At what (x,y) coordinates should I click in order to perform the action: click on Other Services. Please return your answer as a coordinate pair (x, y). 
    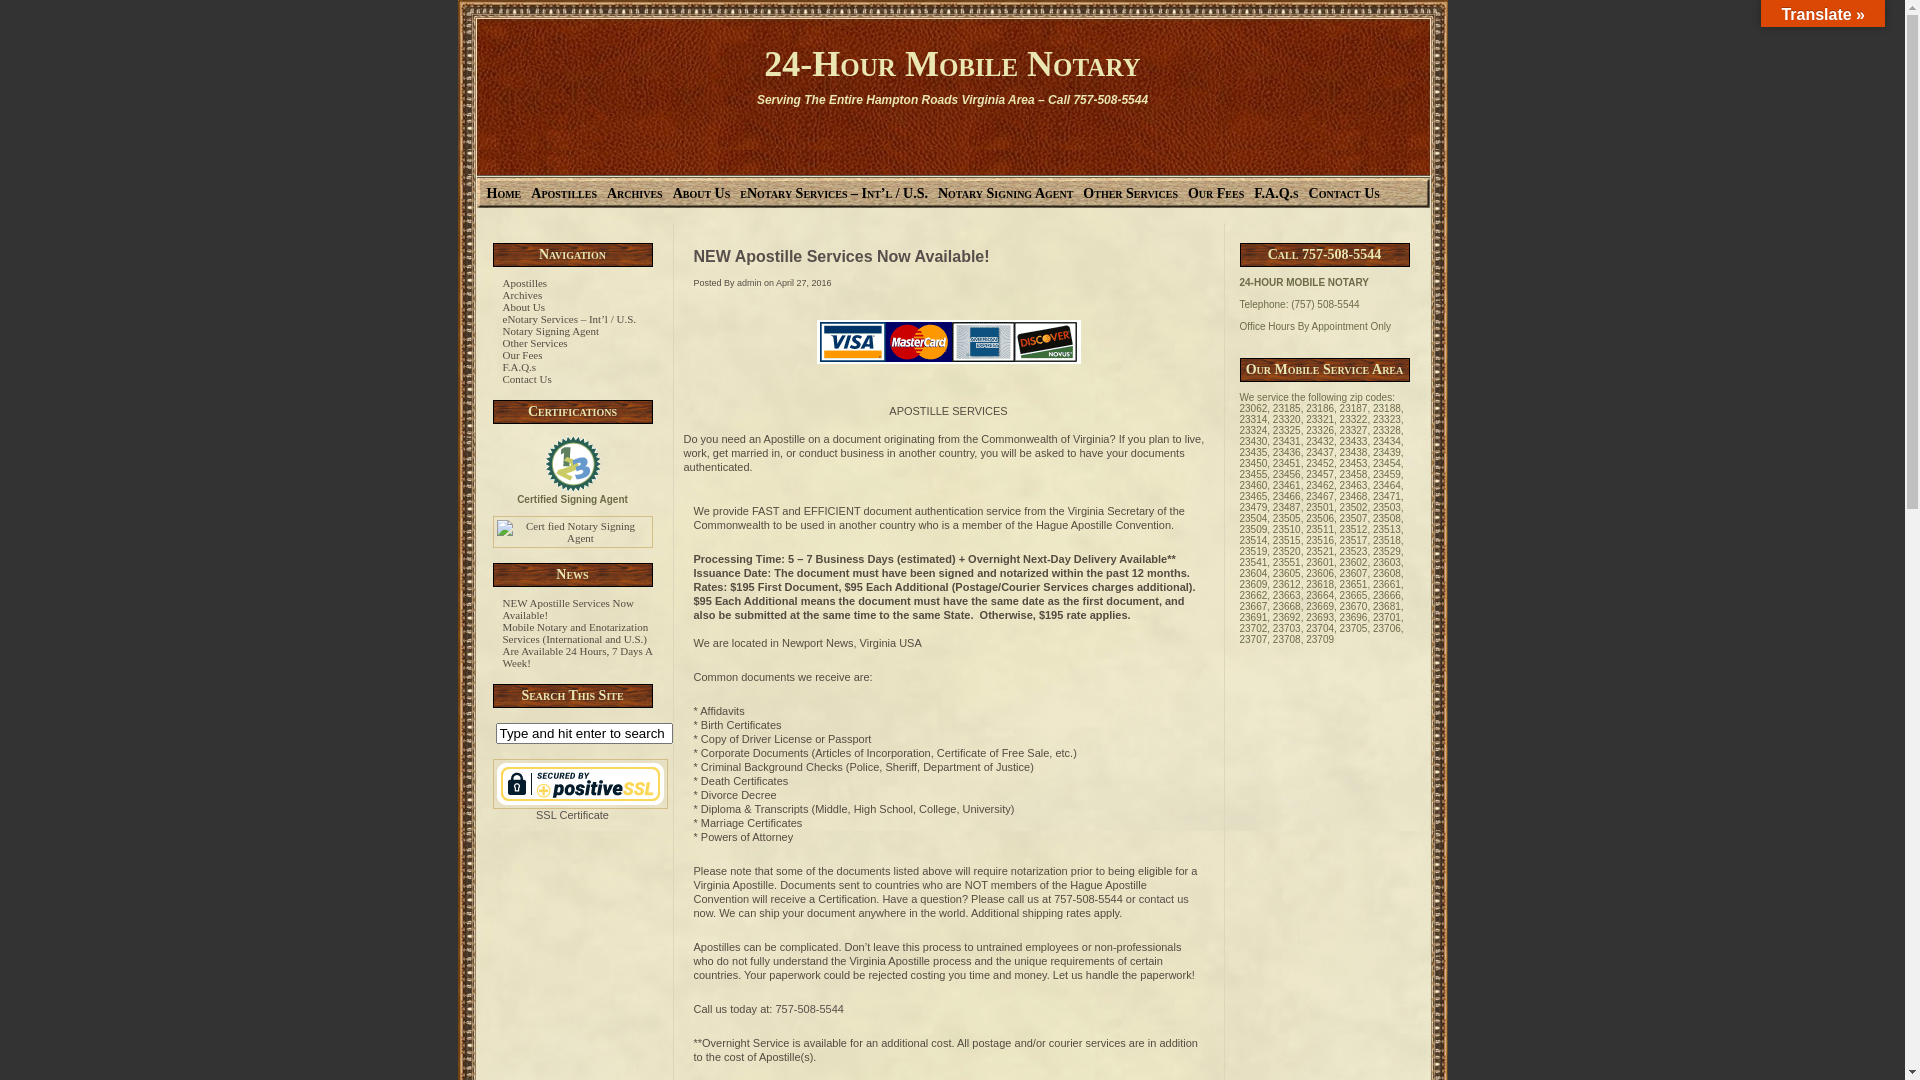
    Looking at the image, I should click on (534, 343).